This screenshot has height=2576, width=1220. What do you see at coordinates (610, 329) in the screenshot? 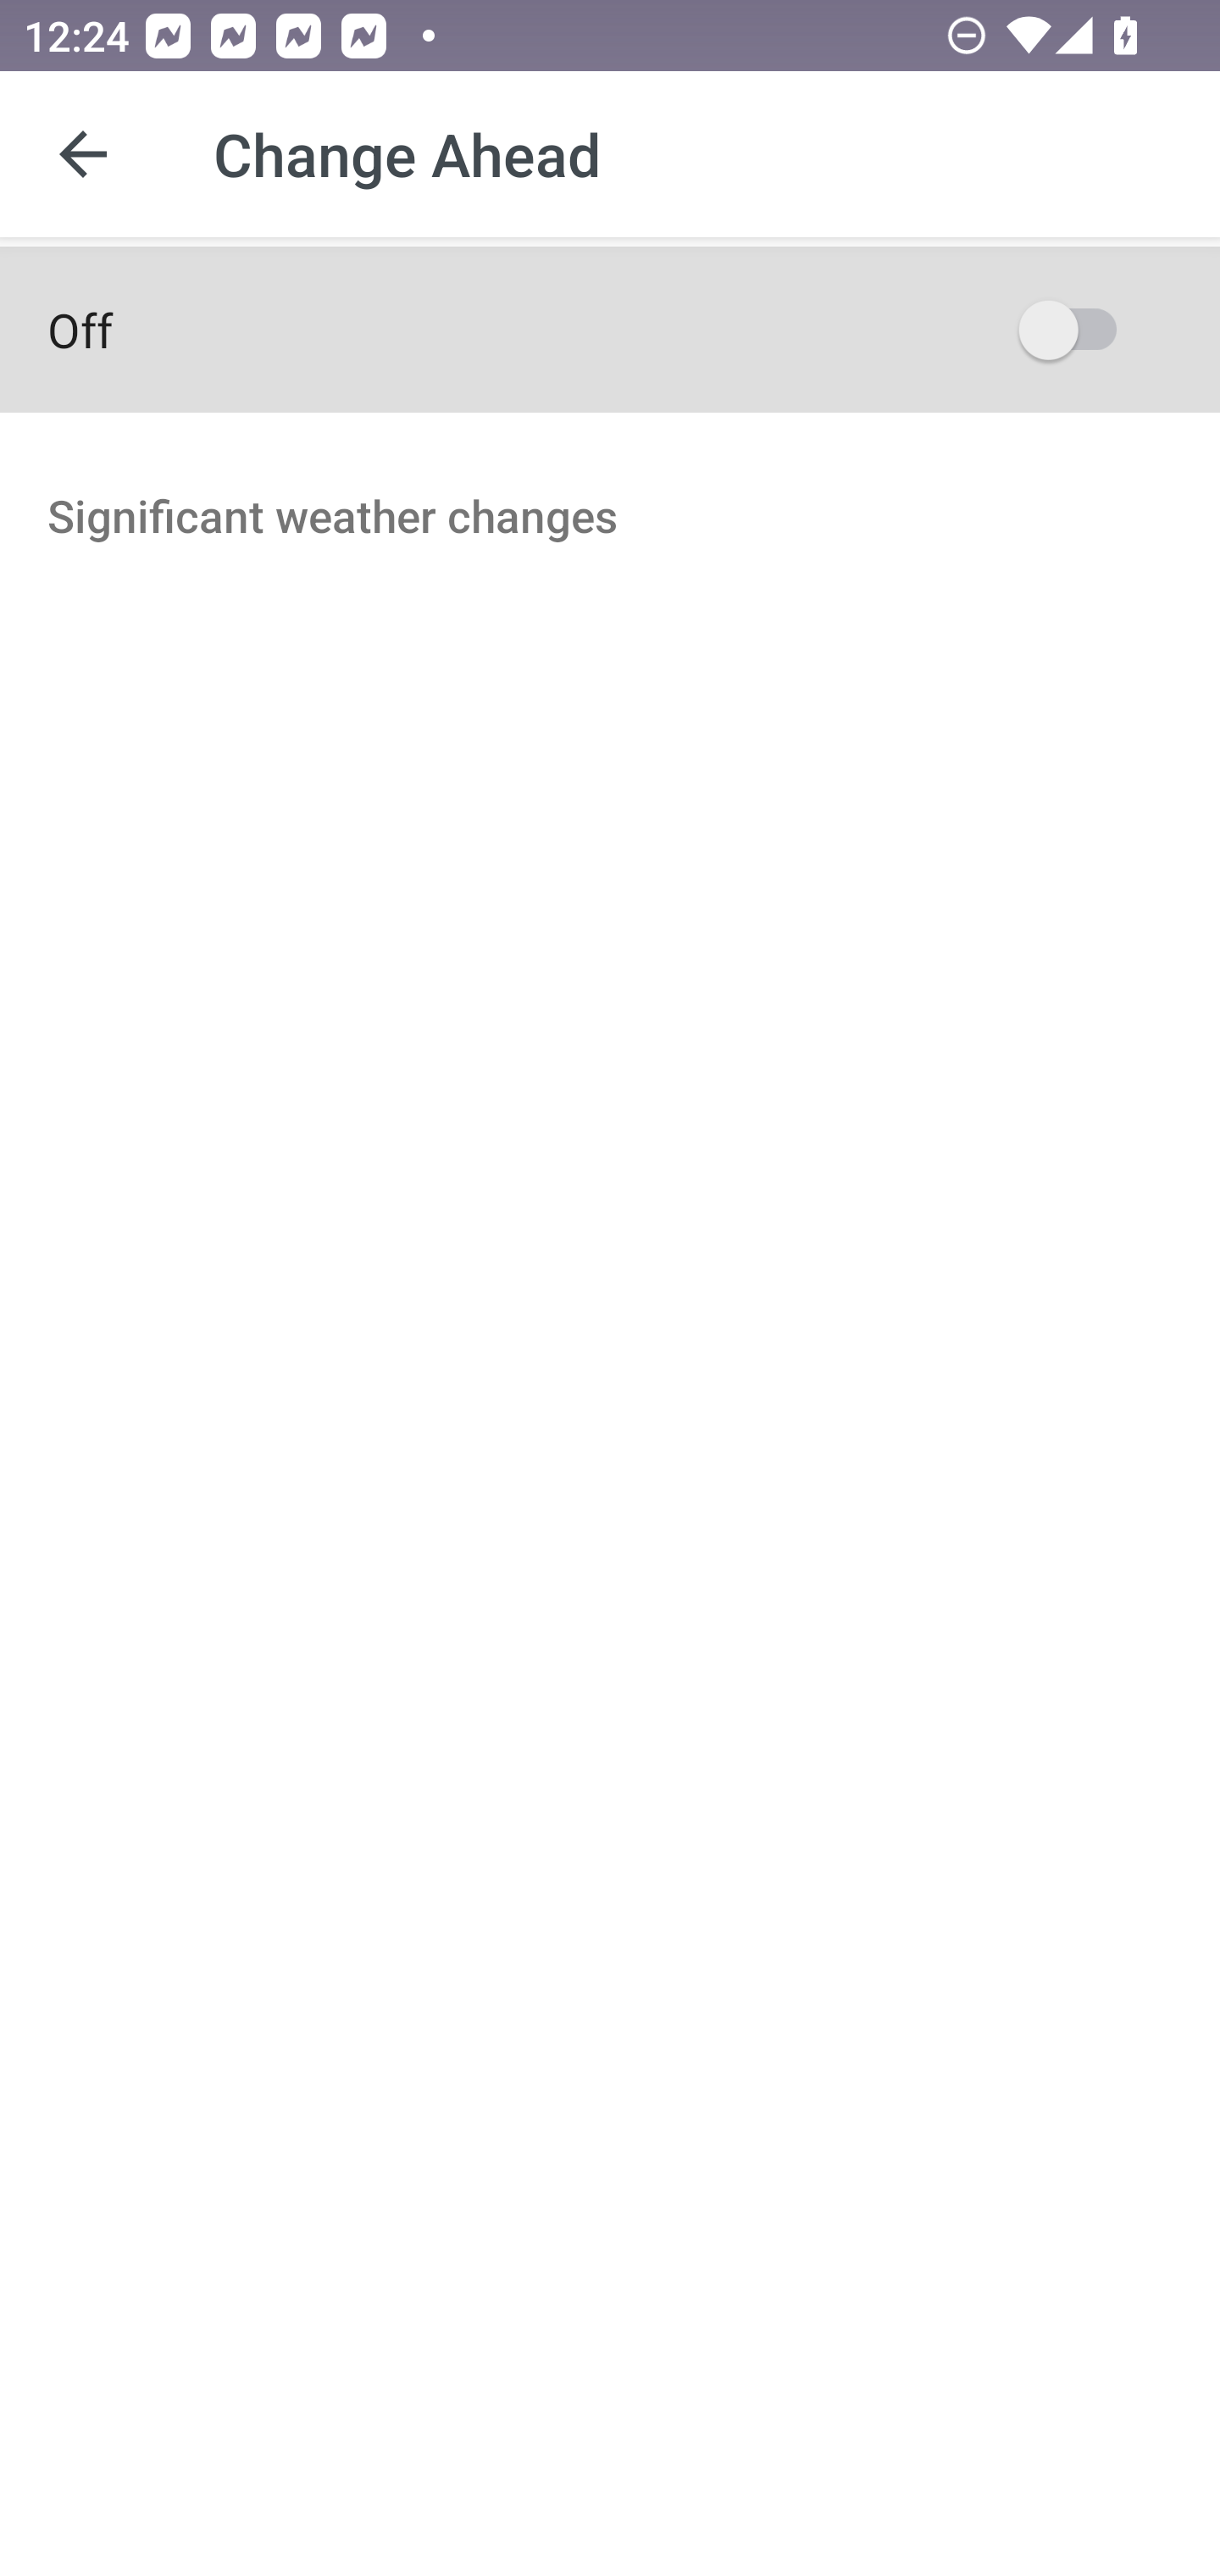
I see `Off` at bounding box center [610, 329].